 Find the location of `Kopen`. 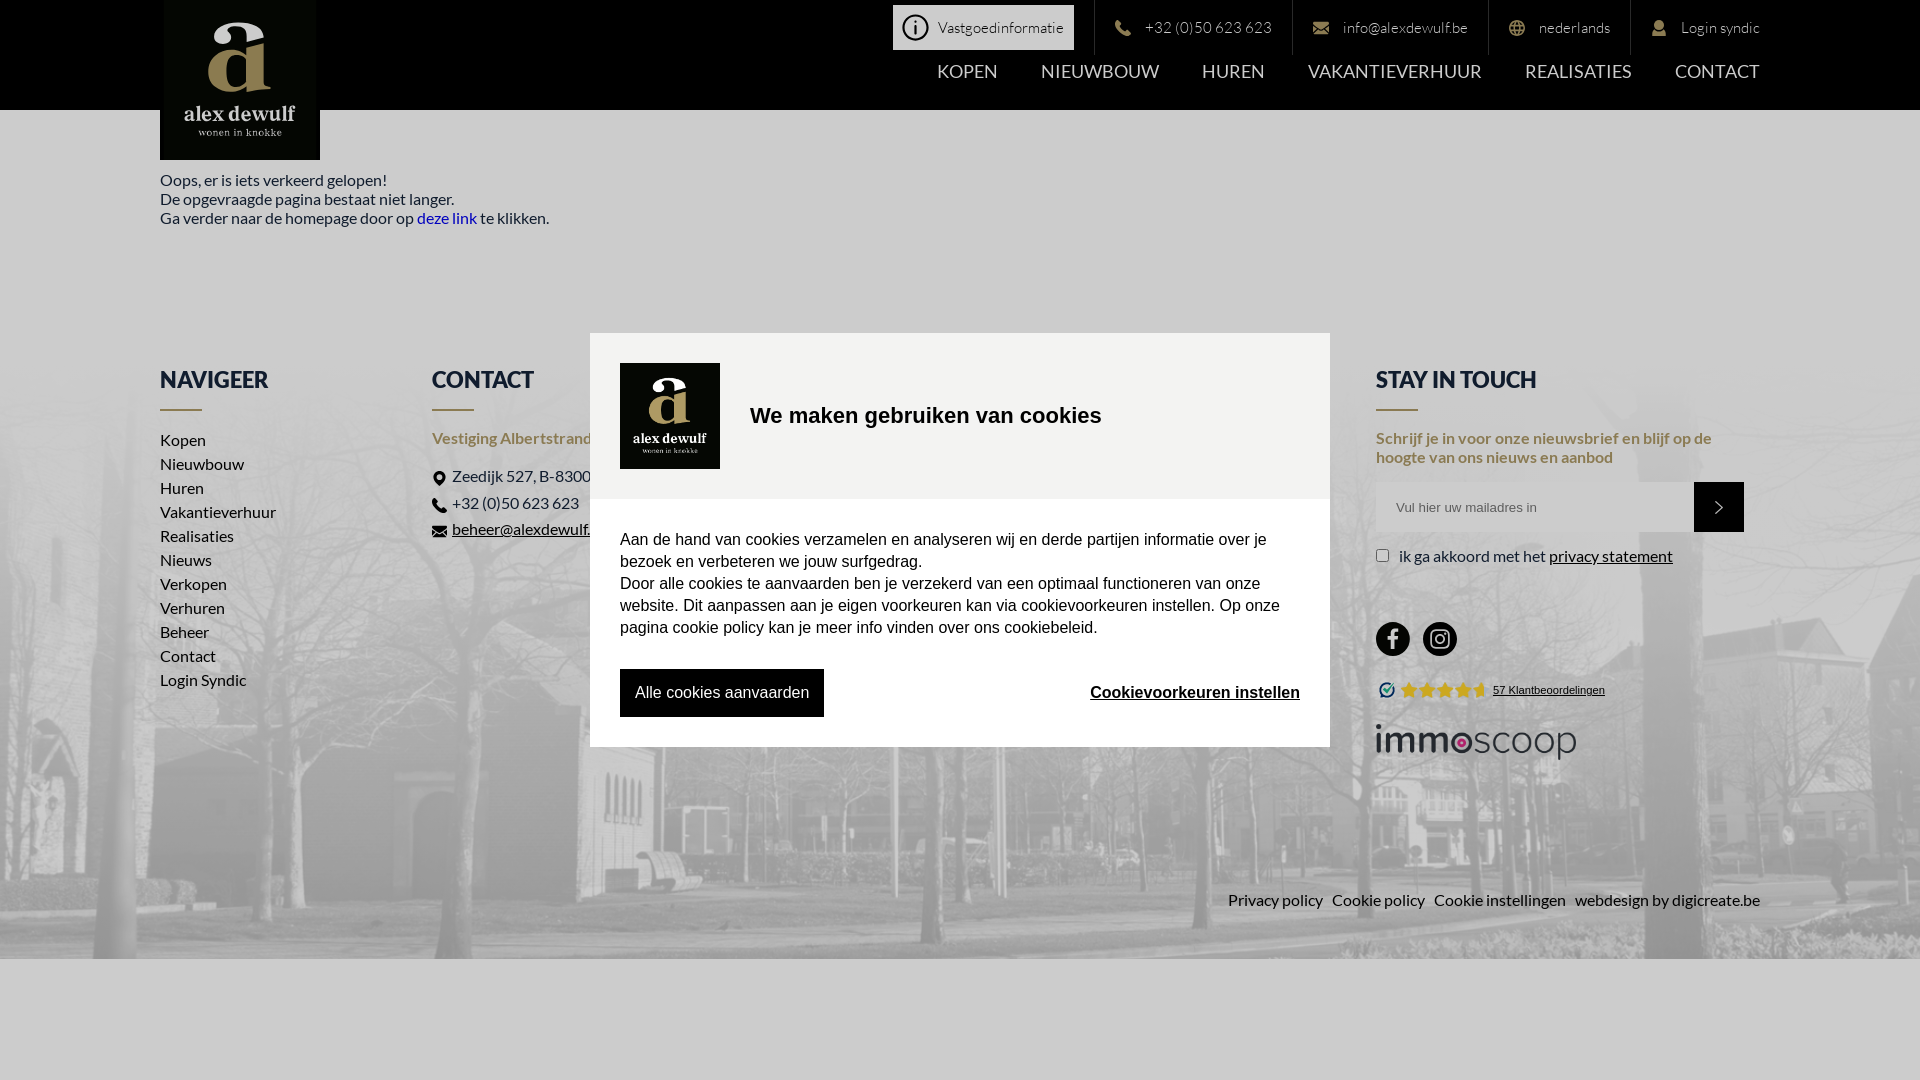

Kopen is located at coordinates (183, 440).